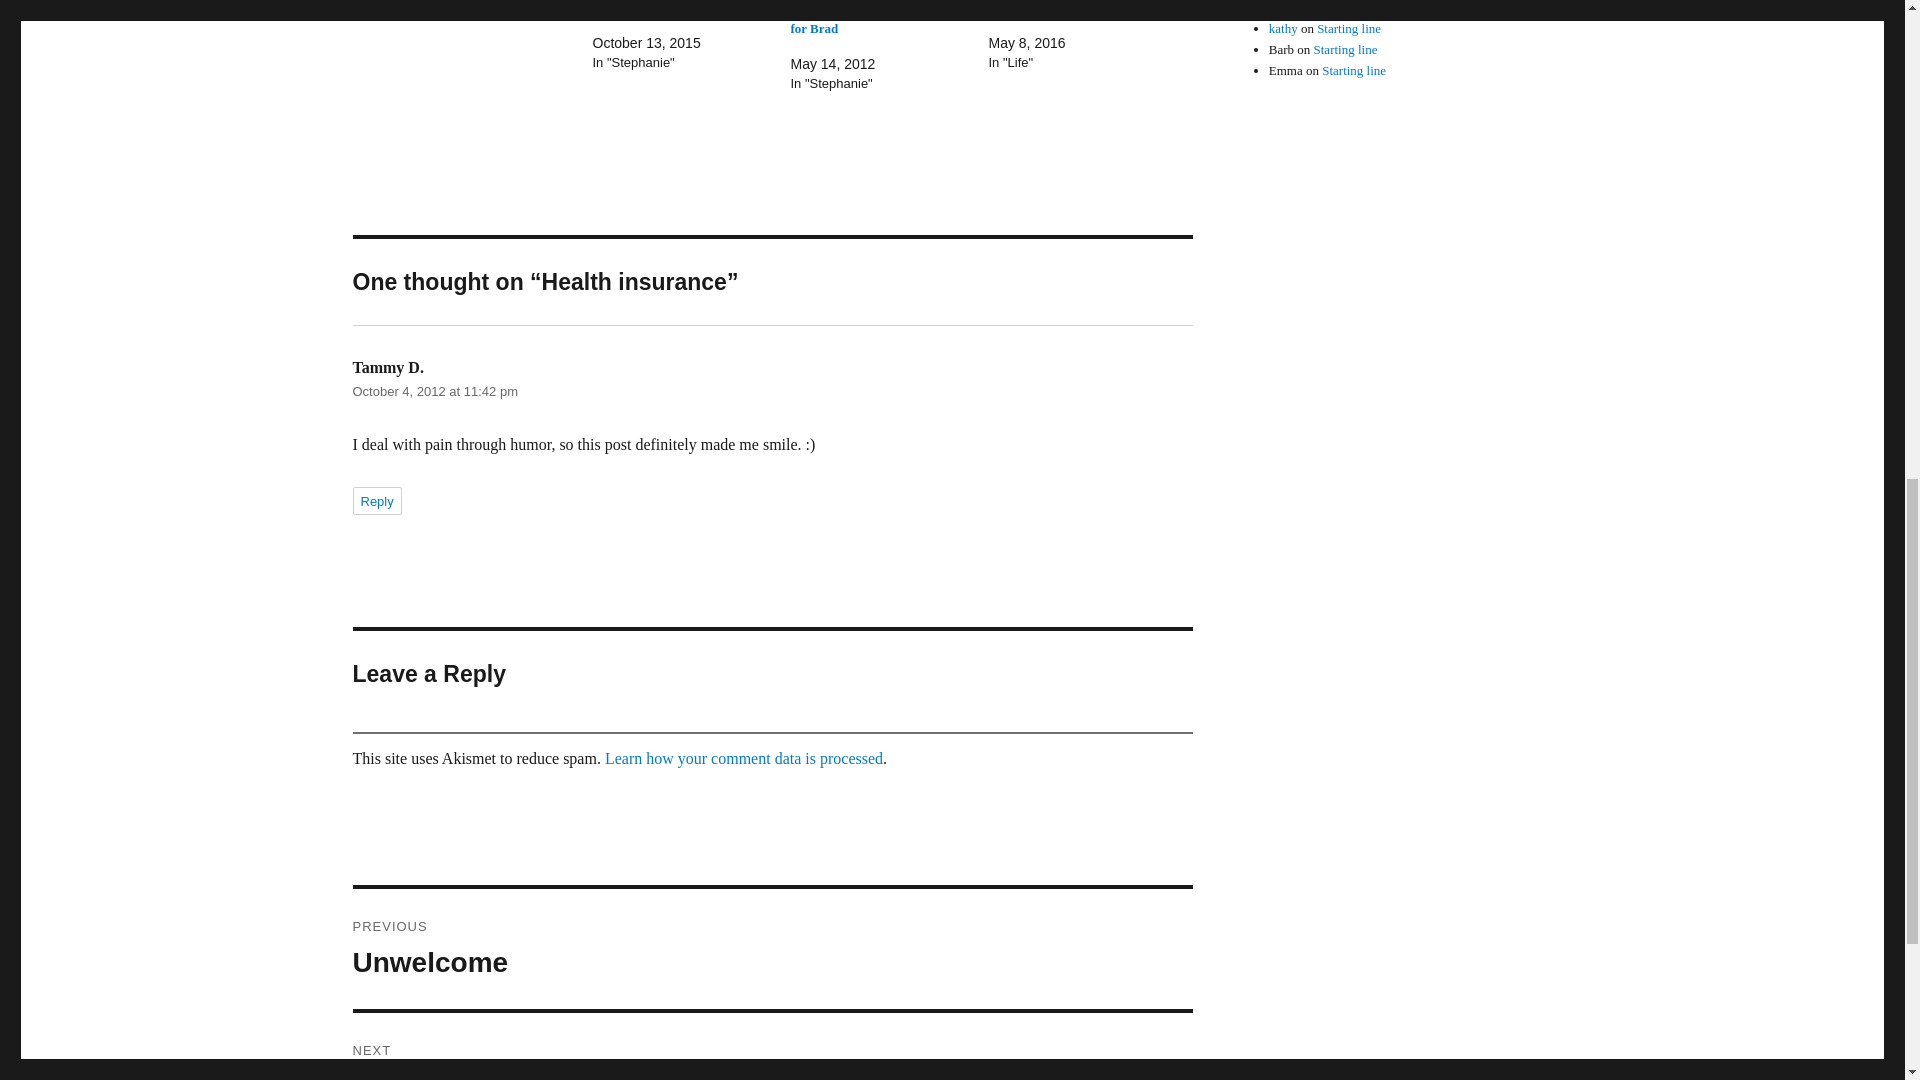 The image size is (1920, 1080). What do you see at coordinates (376, 501) in the screenshot?
I see `October 4, 2012 at 11:42 pm` at bounding box center [376, 501].